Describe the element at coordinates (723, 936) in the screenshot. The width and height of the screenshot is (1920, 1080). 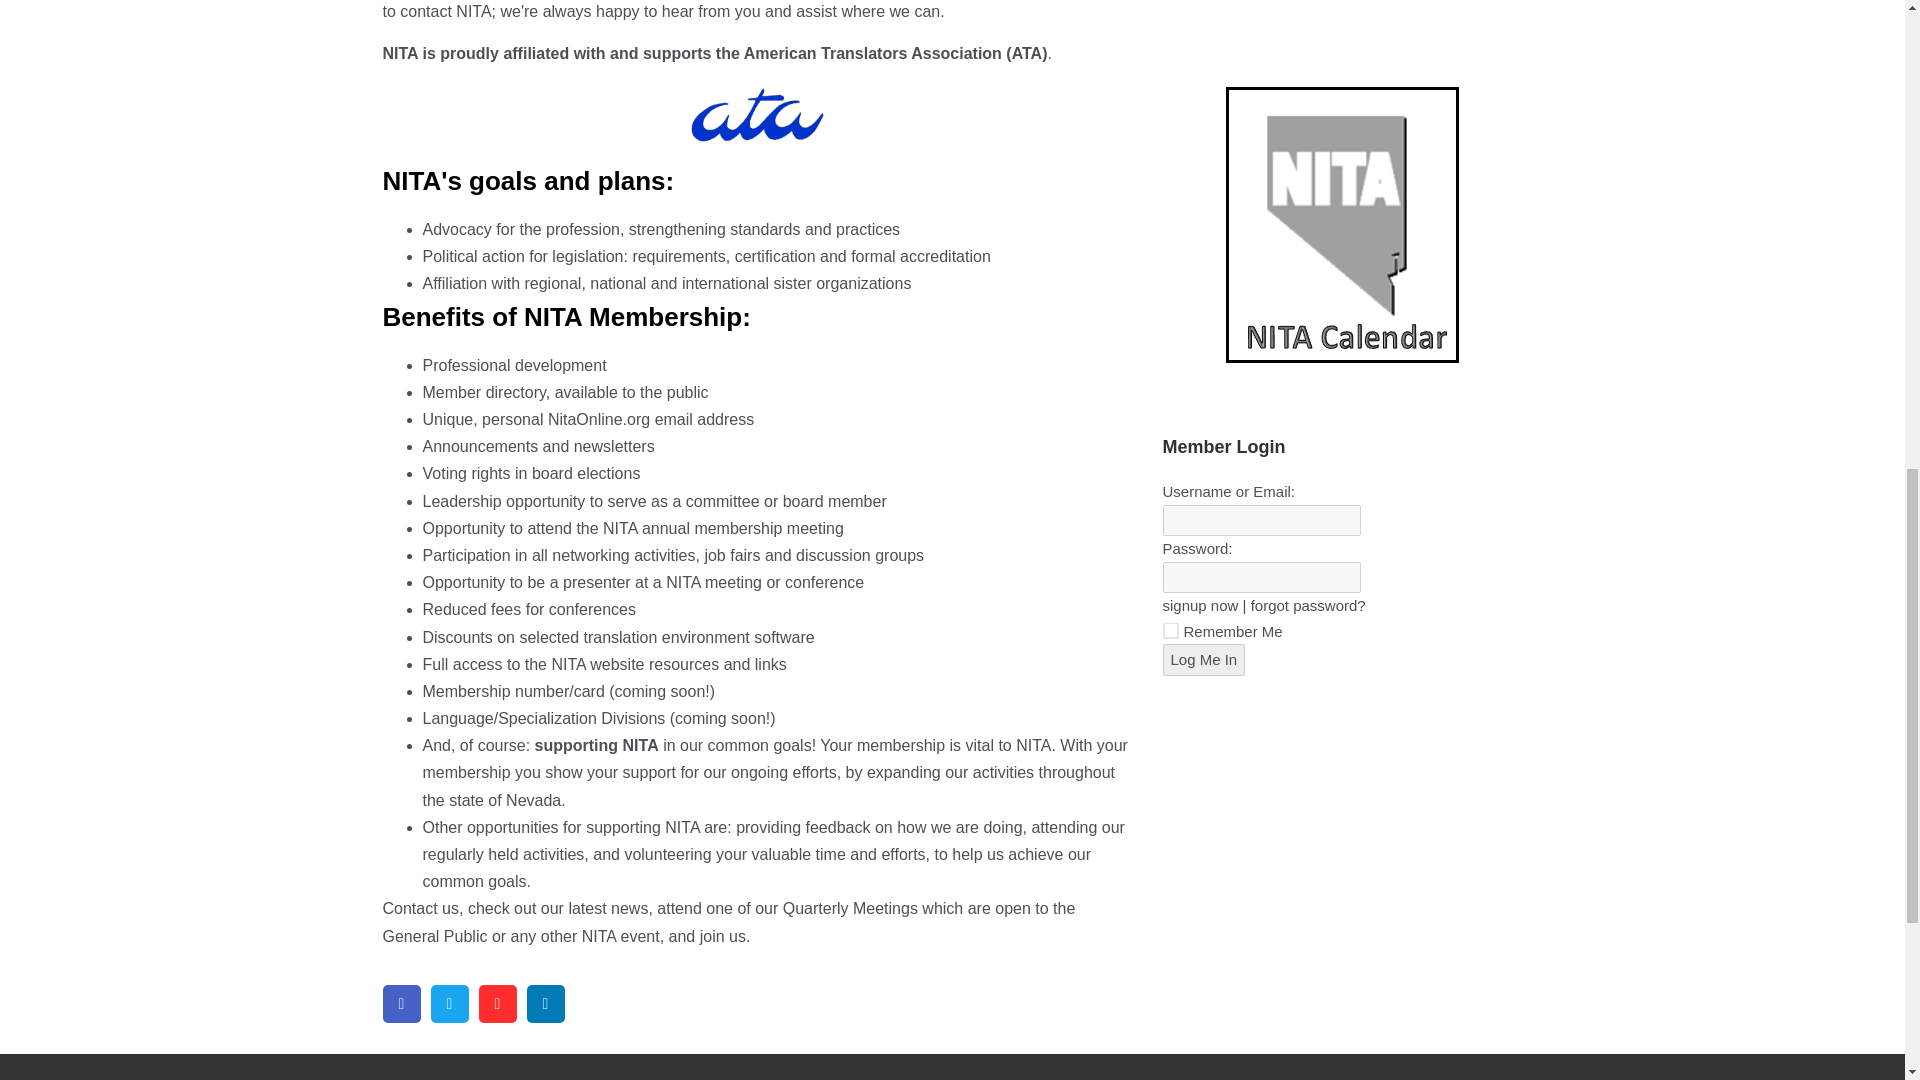
I see `join us` at that location.